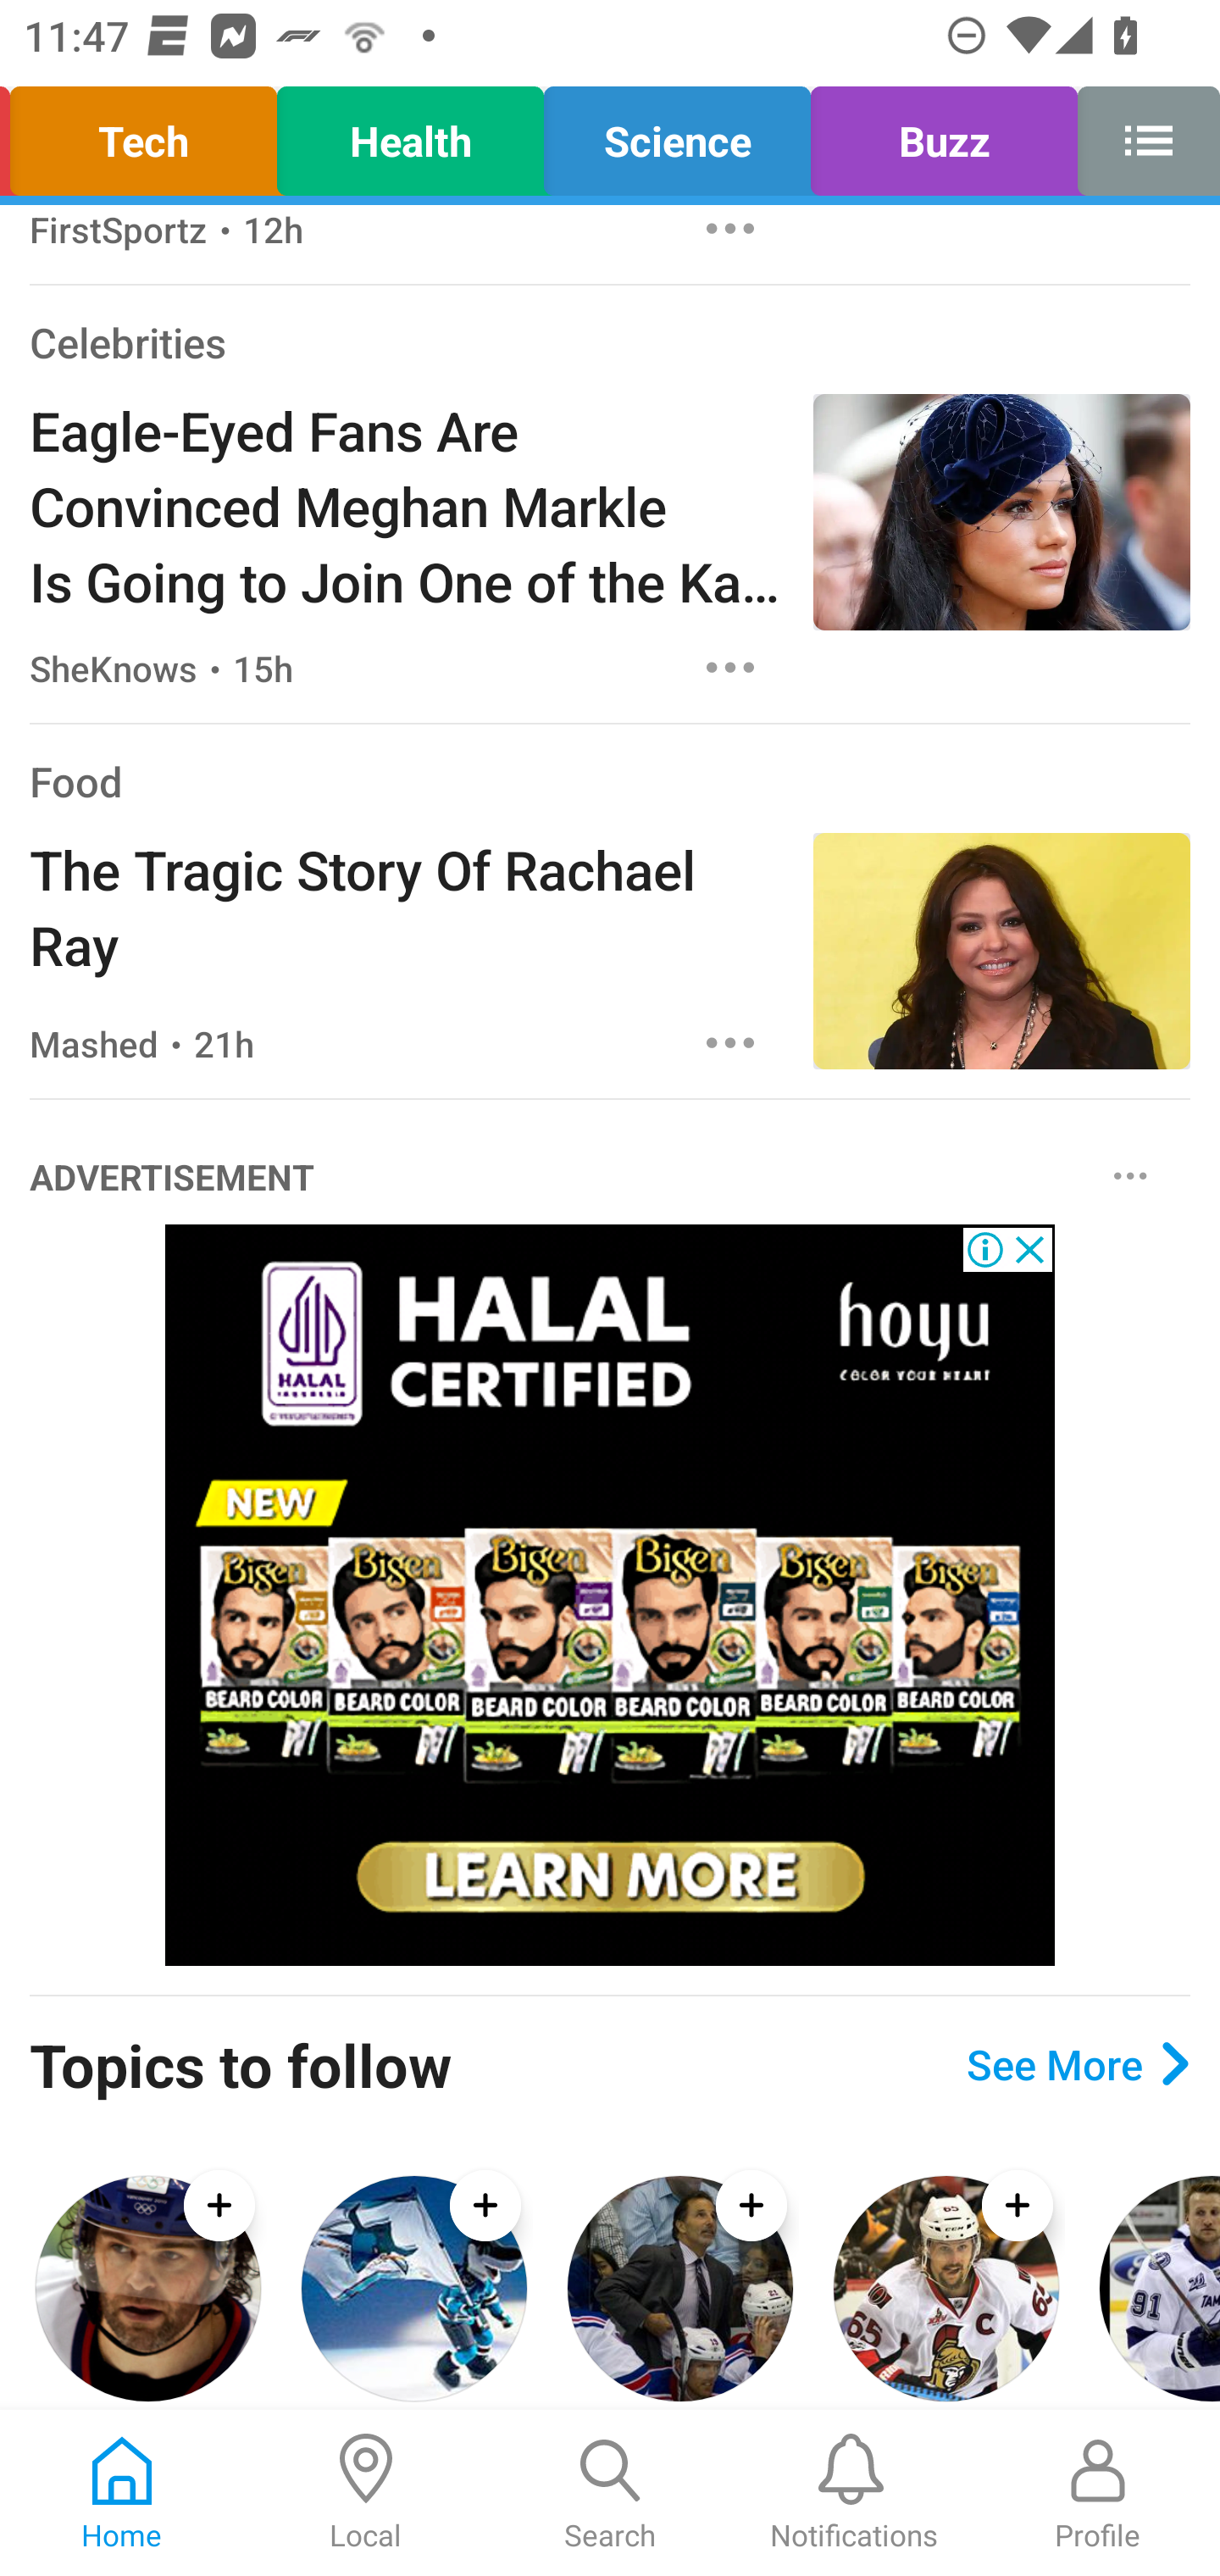  I want to click on Science, so click(676, 134).